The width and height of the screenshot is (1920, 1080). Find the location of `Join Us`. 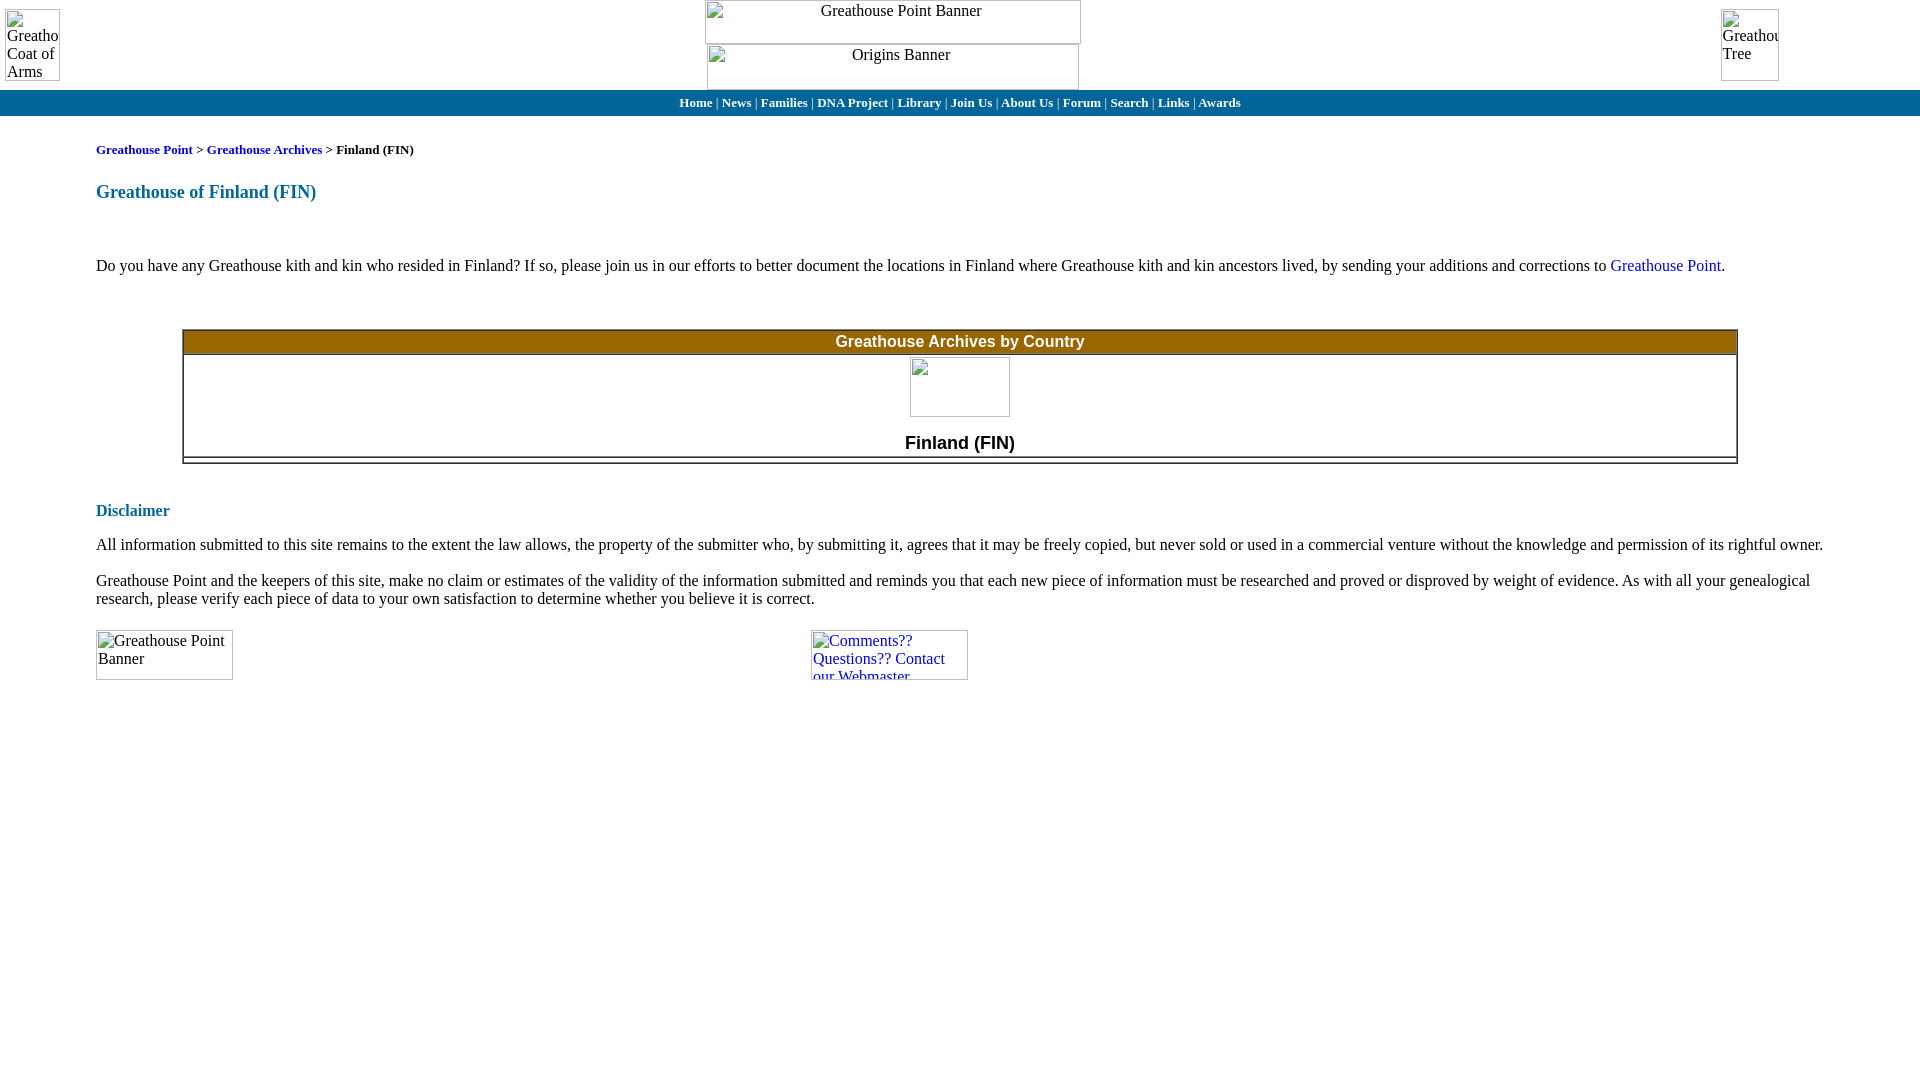

Join Us is located at coordinates (973, 102).